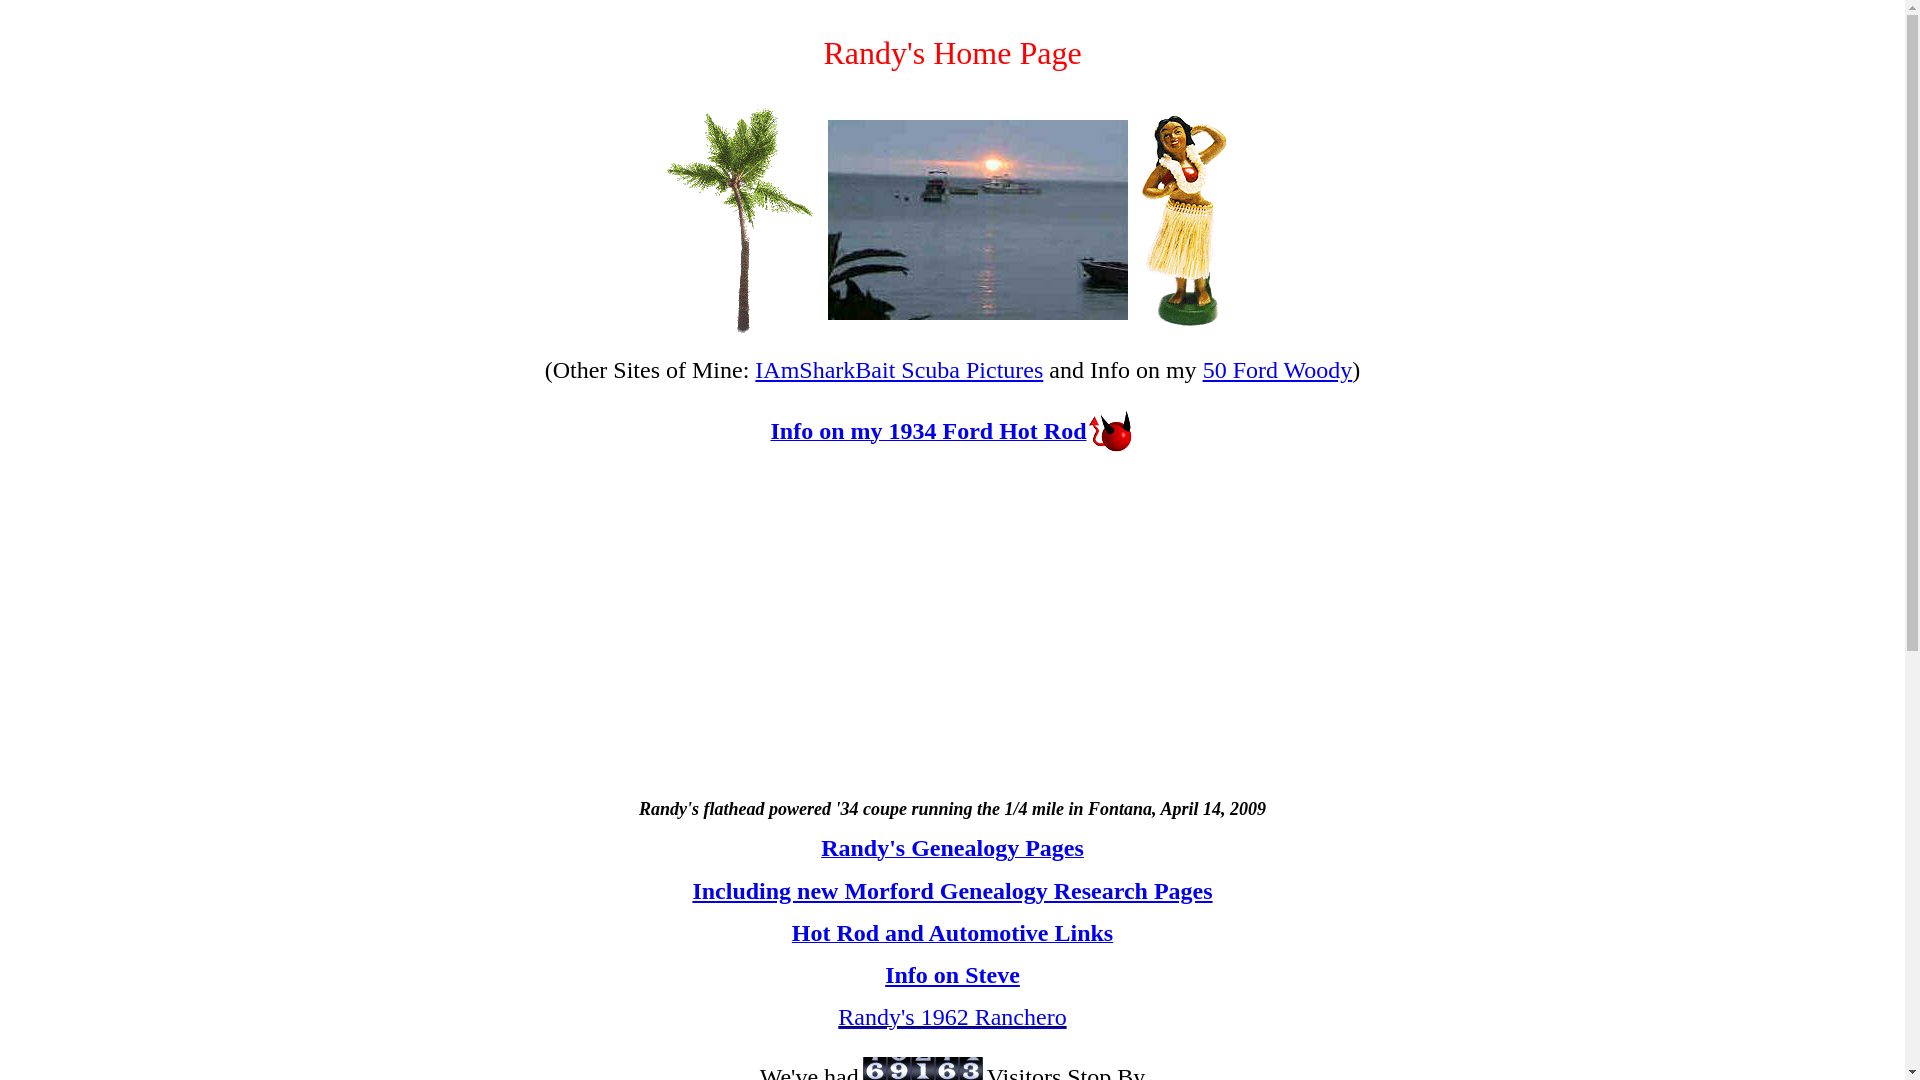  What do you see at coordinates (952, 934) in the screenshot?
I see `Hot Rod and Automotive Links` at bounding box center [952, 934].